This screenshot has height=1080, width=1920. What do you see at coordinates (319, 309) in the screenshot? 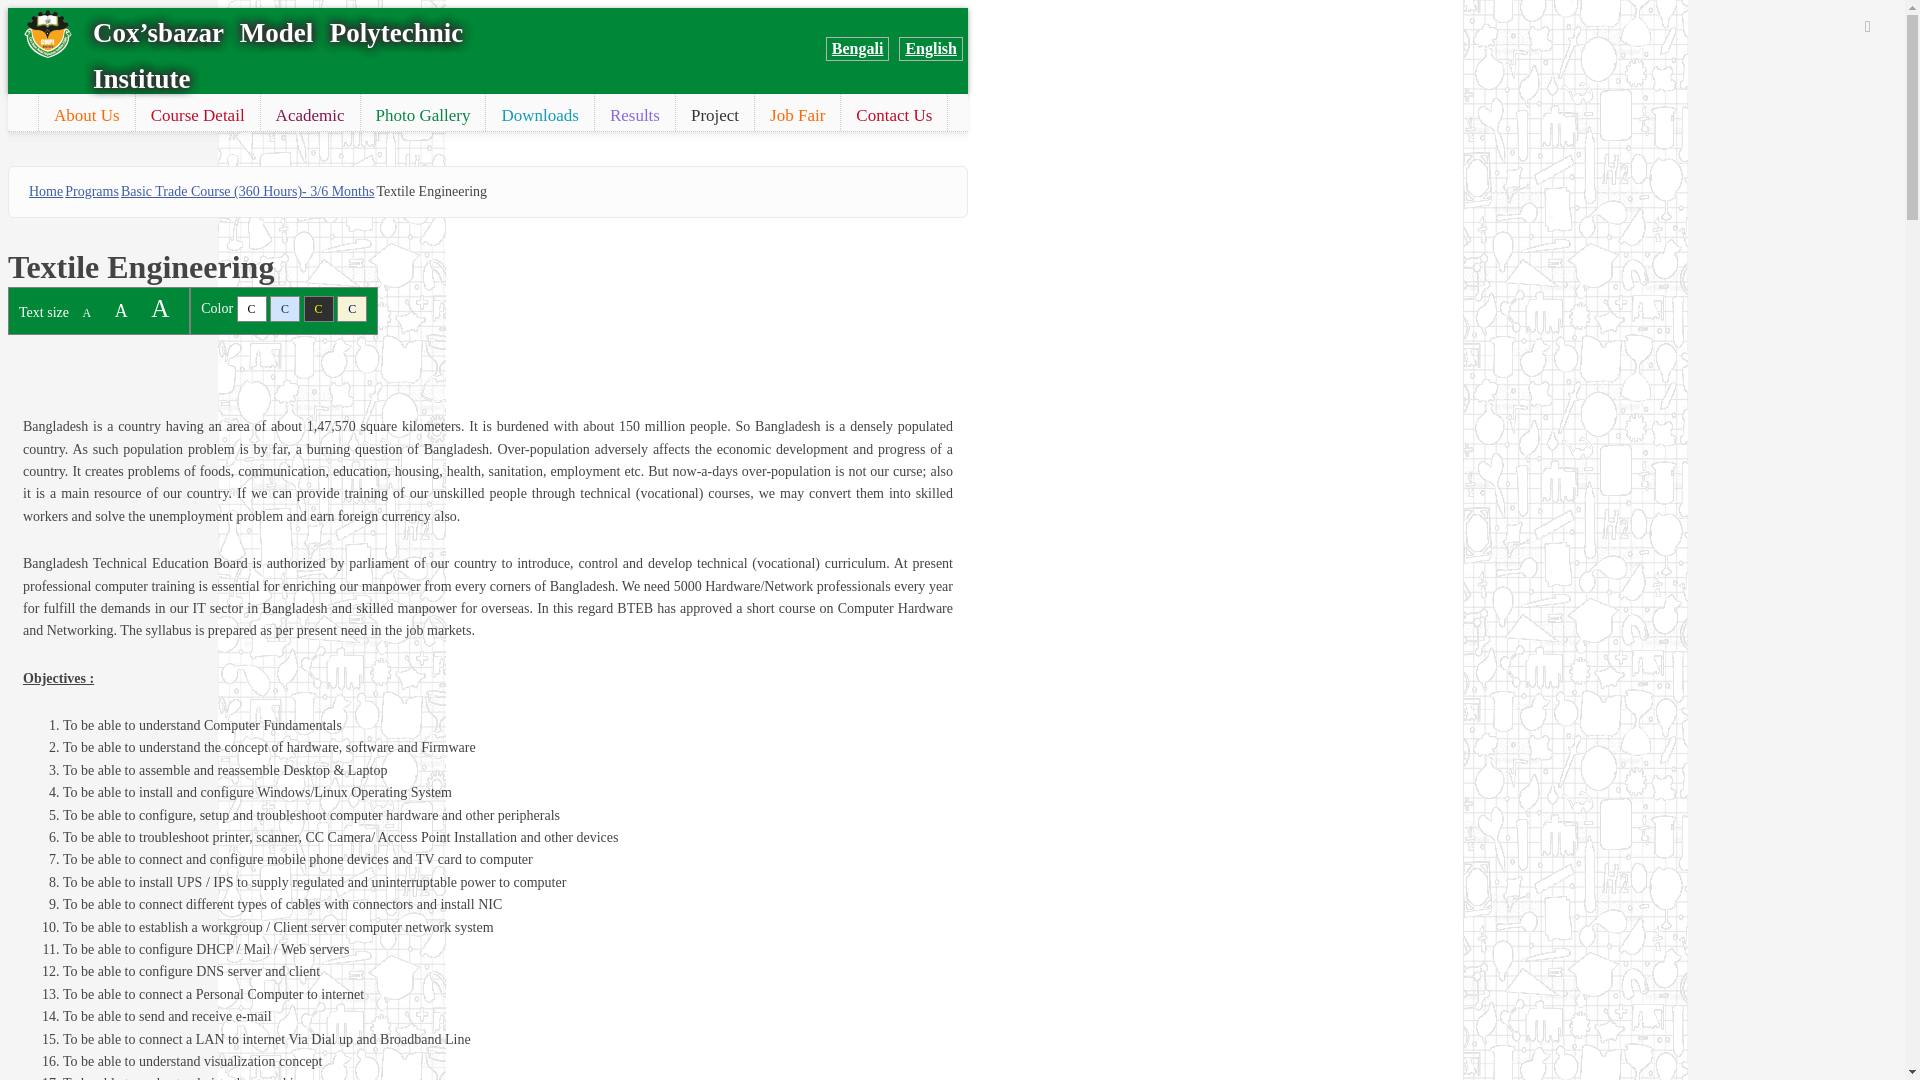
I see `C` at bounding box center [319, 309].